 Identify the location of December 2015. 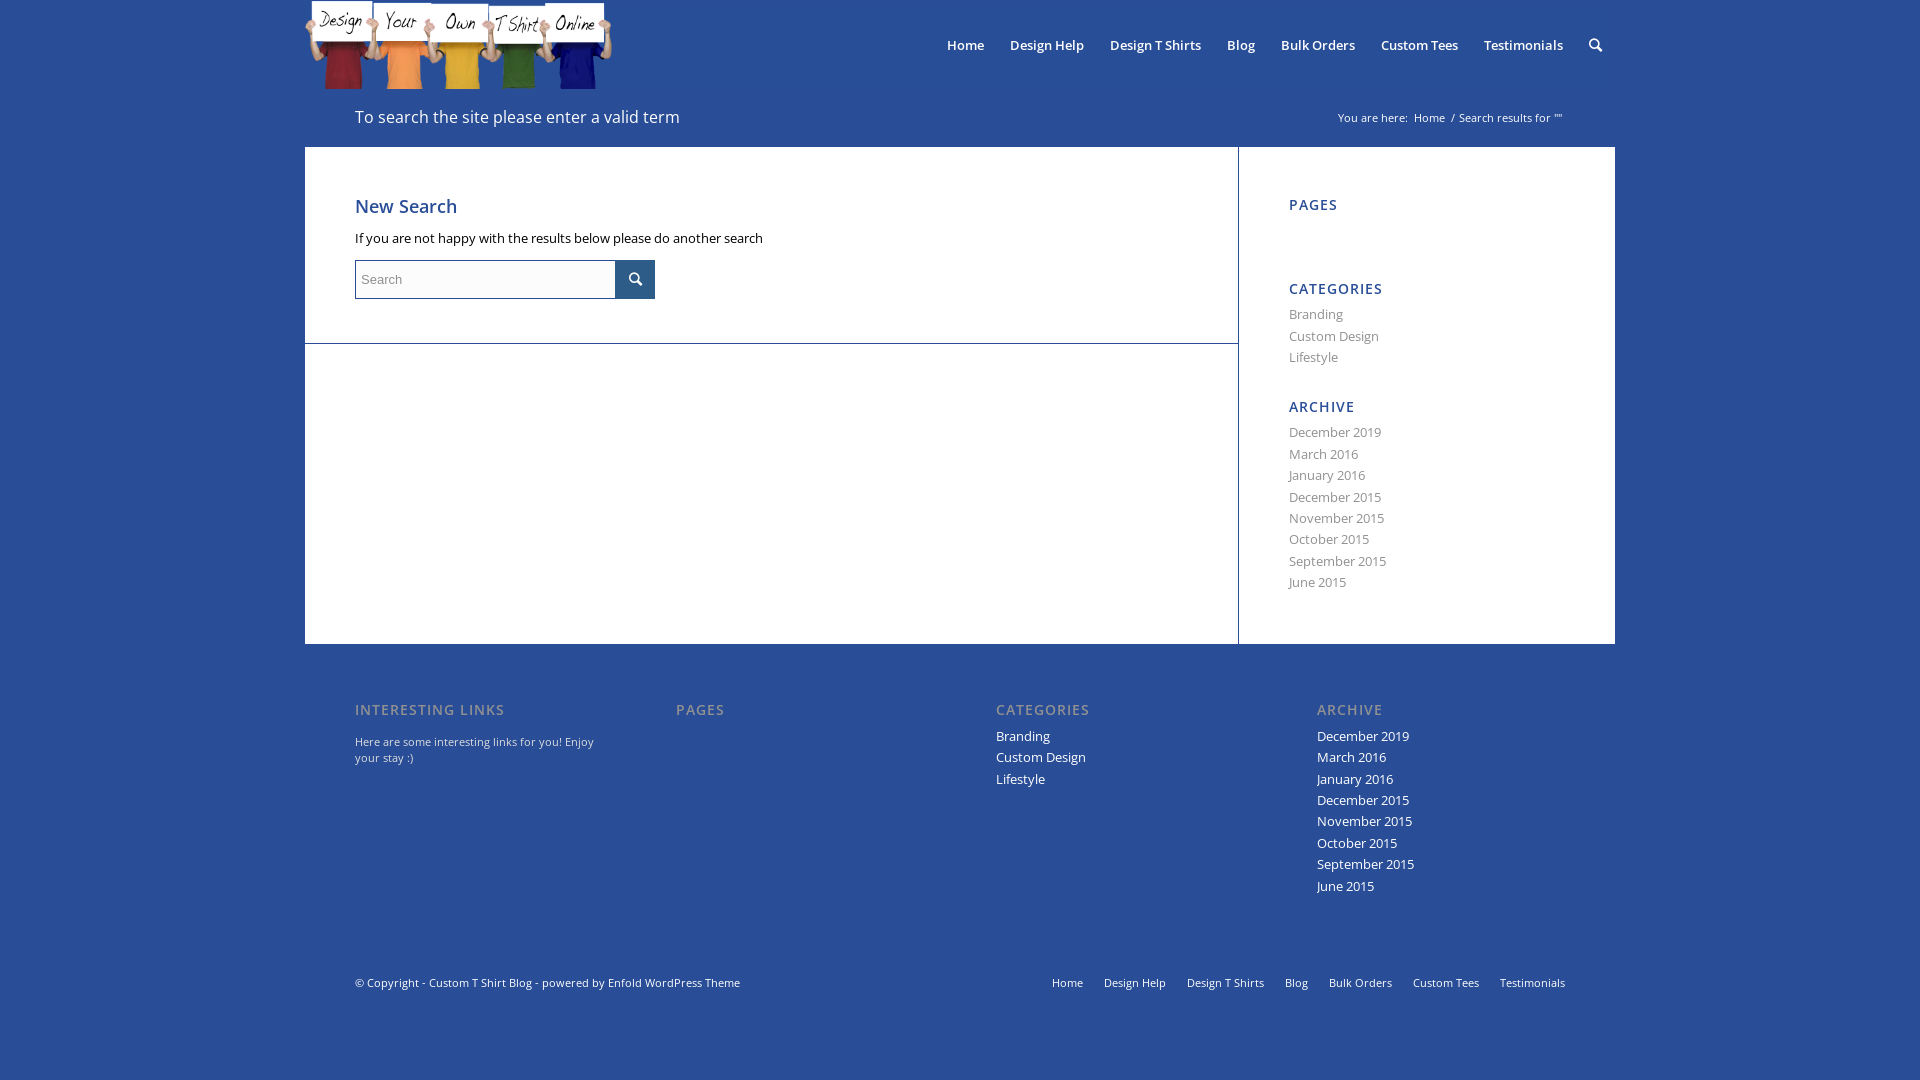
(1363, 800).